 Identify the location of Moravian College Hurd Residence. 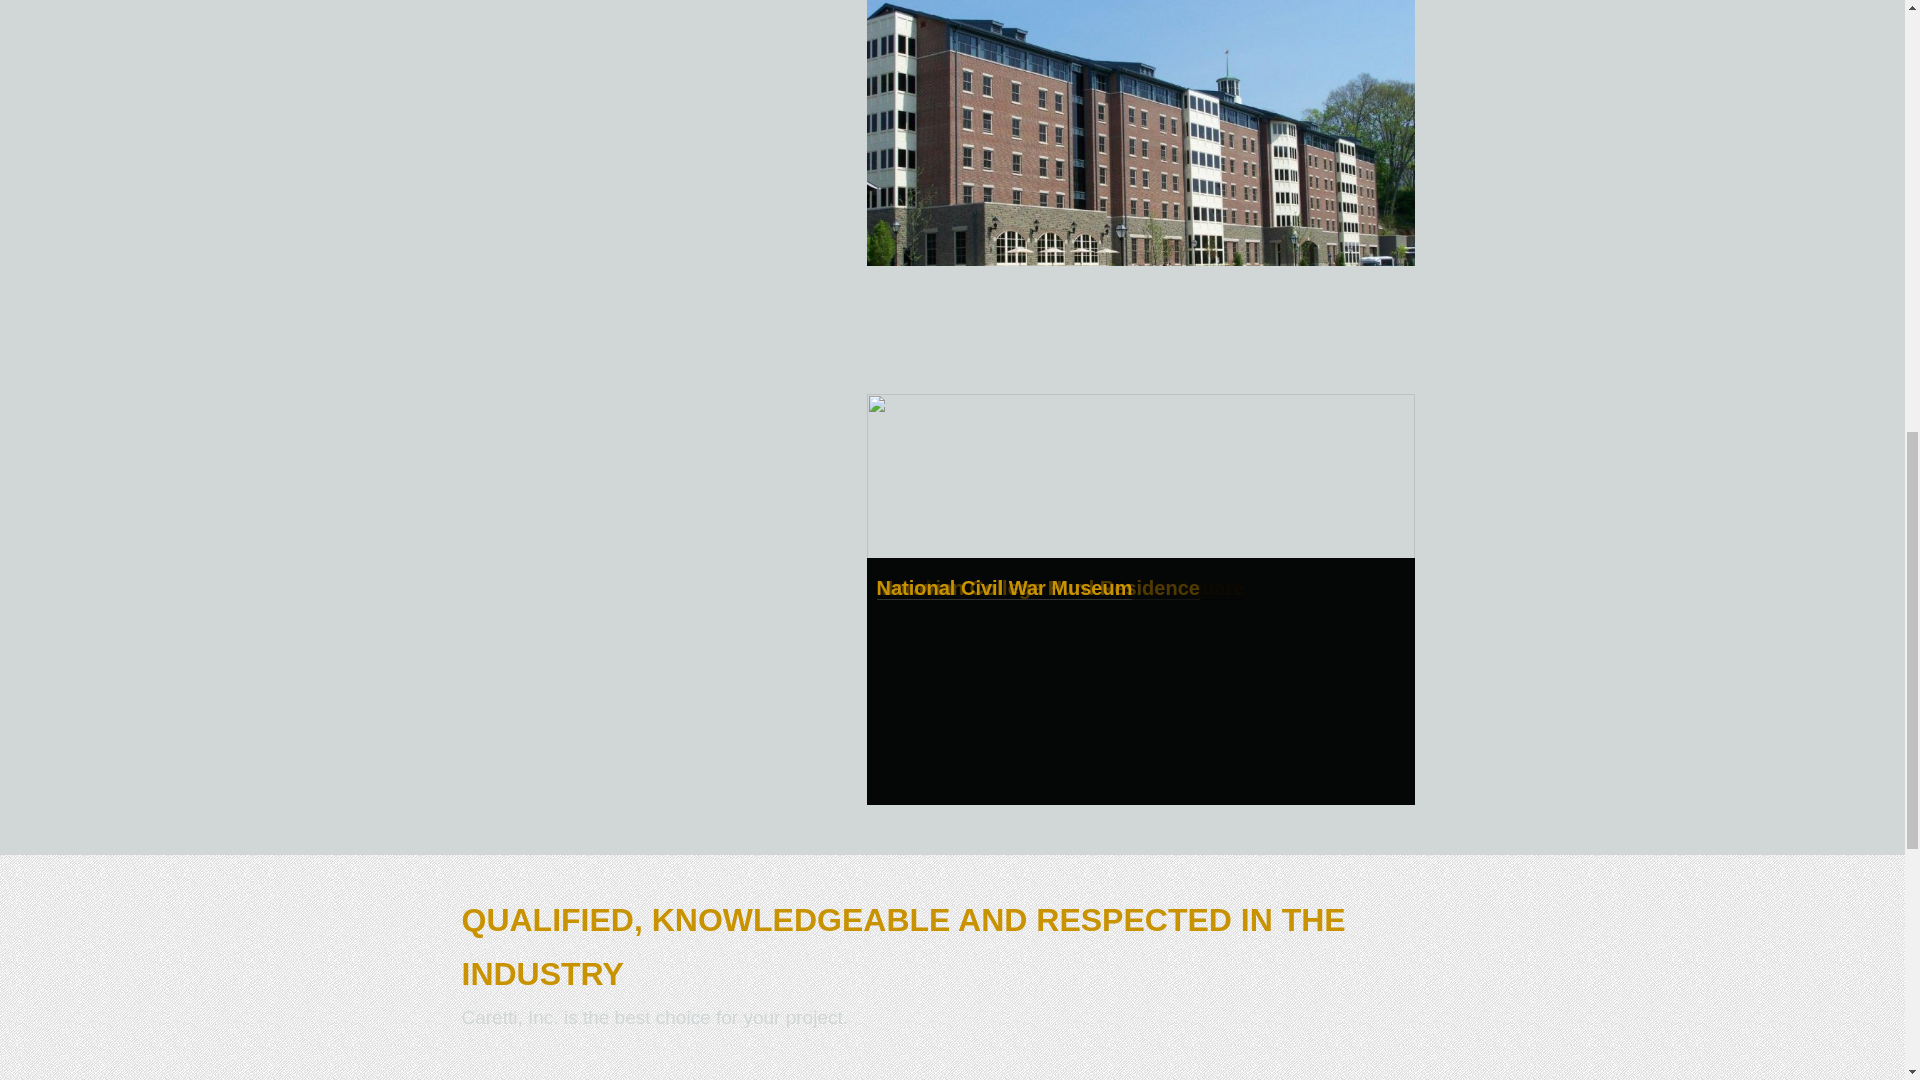
(1036, 588).